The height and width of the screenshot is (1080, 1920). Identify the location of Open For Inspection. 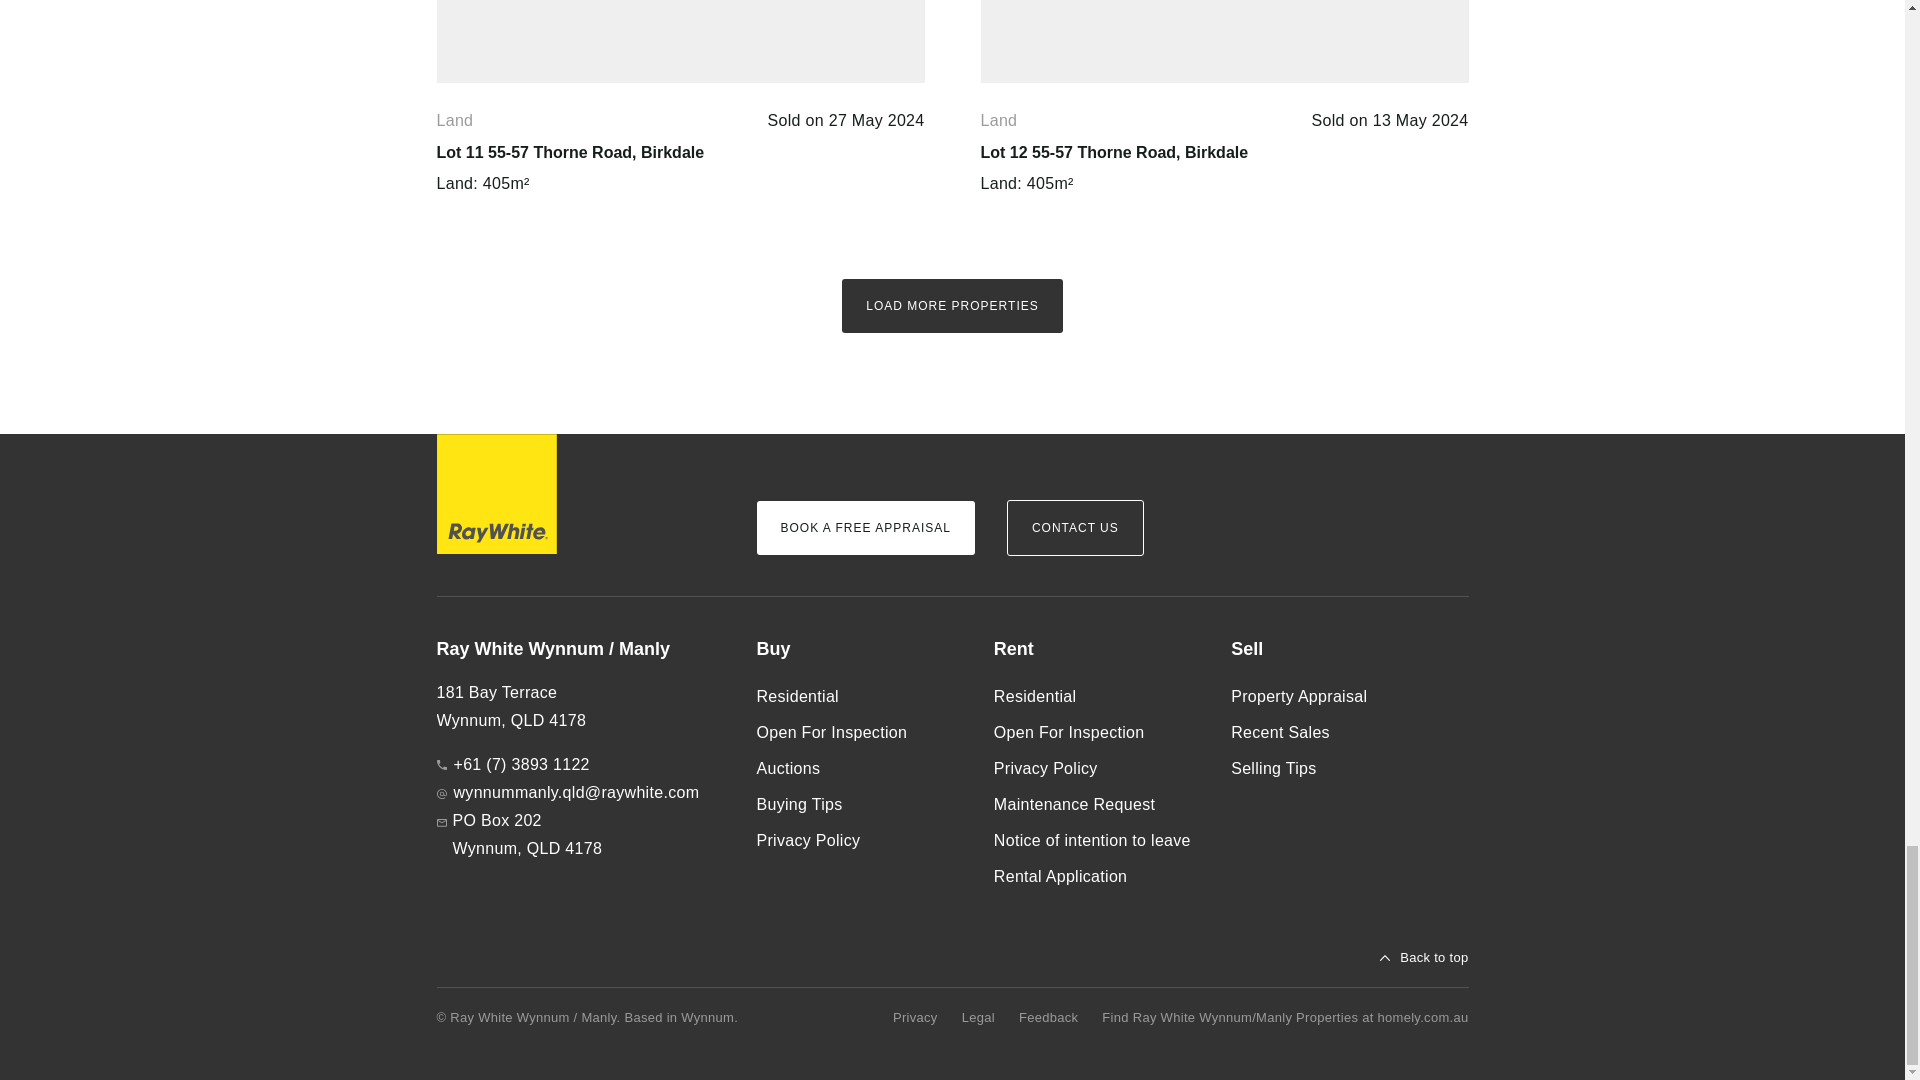
(858, 732).